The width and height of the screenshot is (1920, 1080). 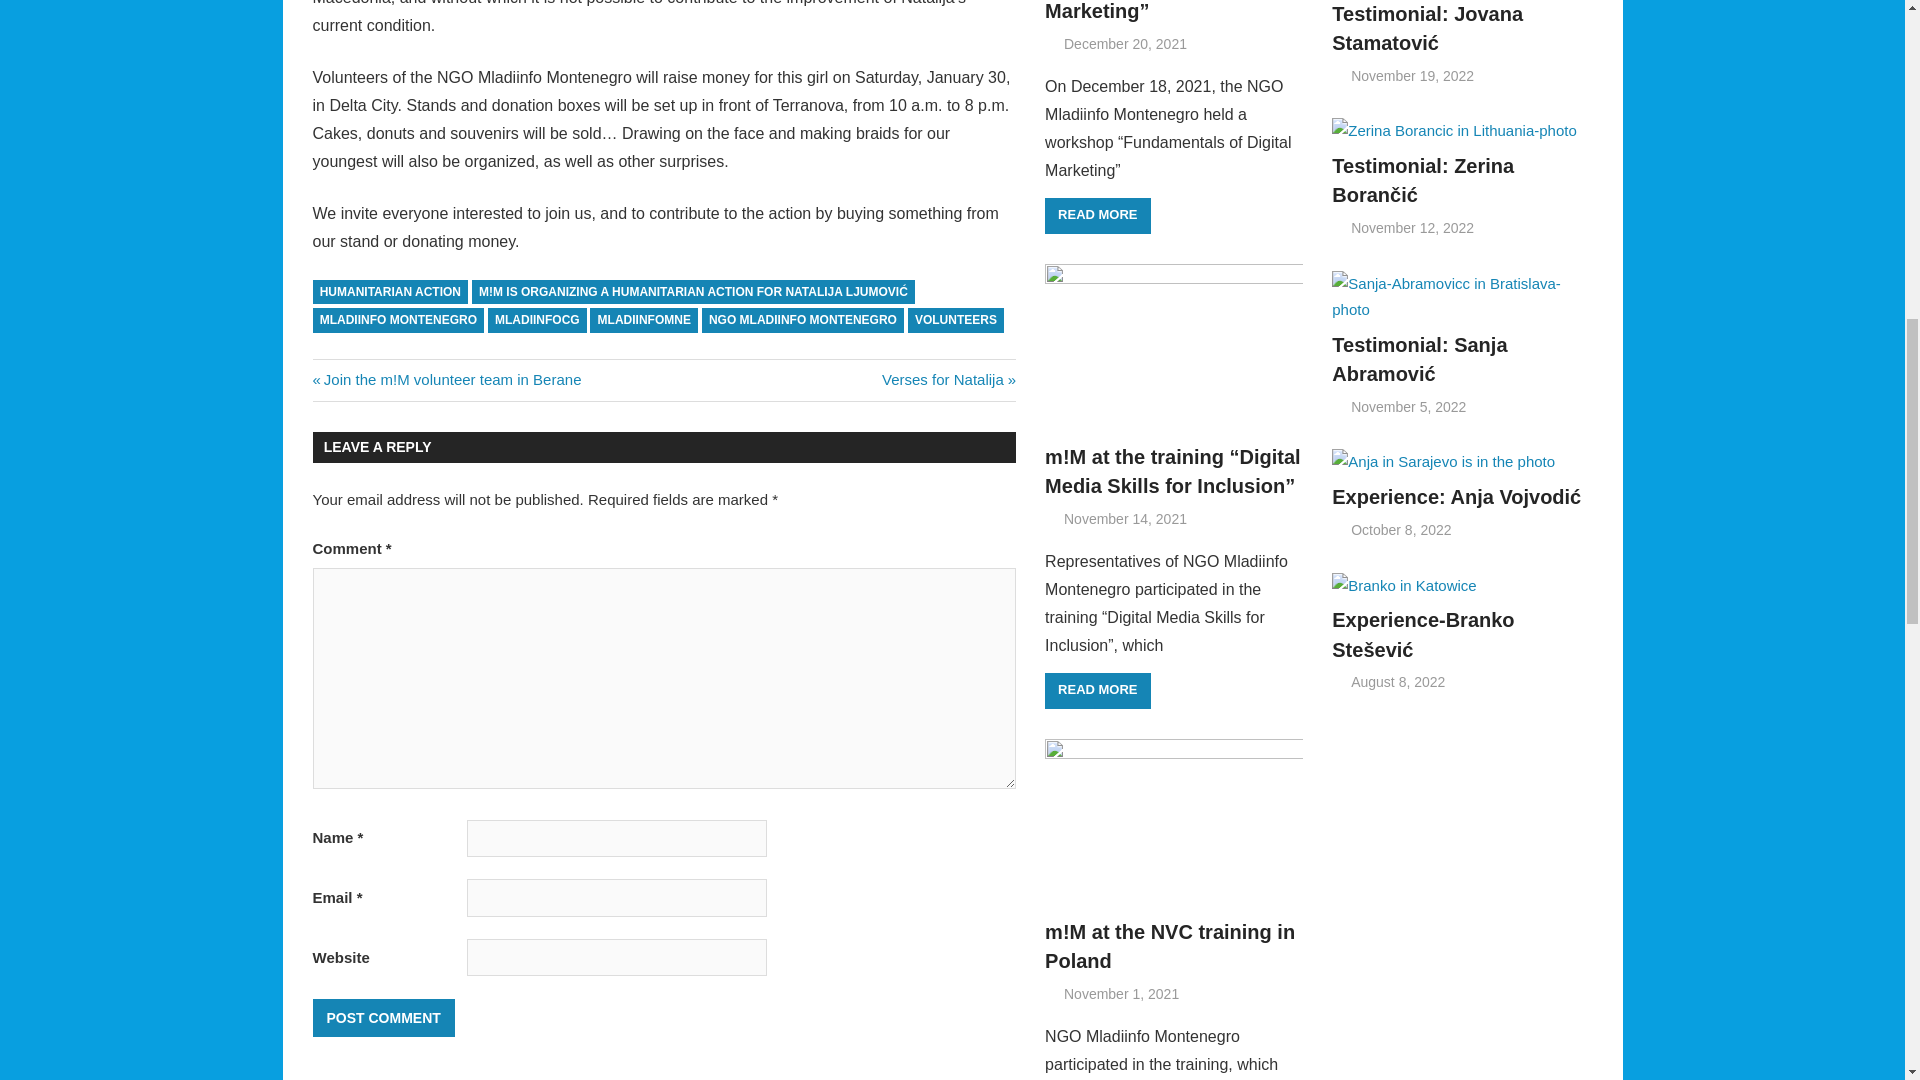 I want to click on HUMANITARIAN ACTION, so click(x=390, y=292).